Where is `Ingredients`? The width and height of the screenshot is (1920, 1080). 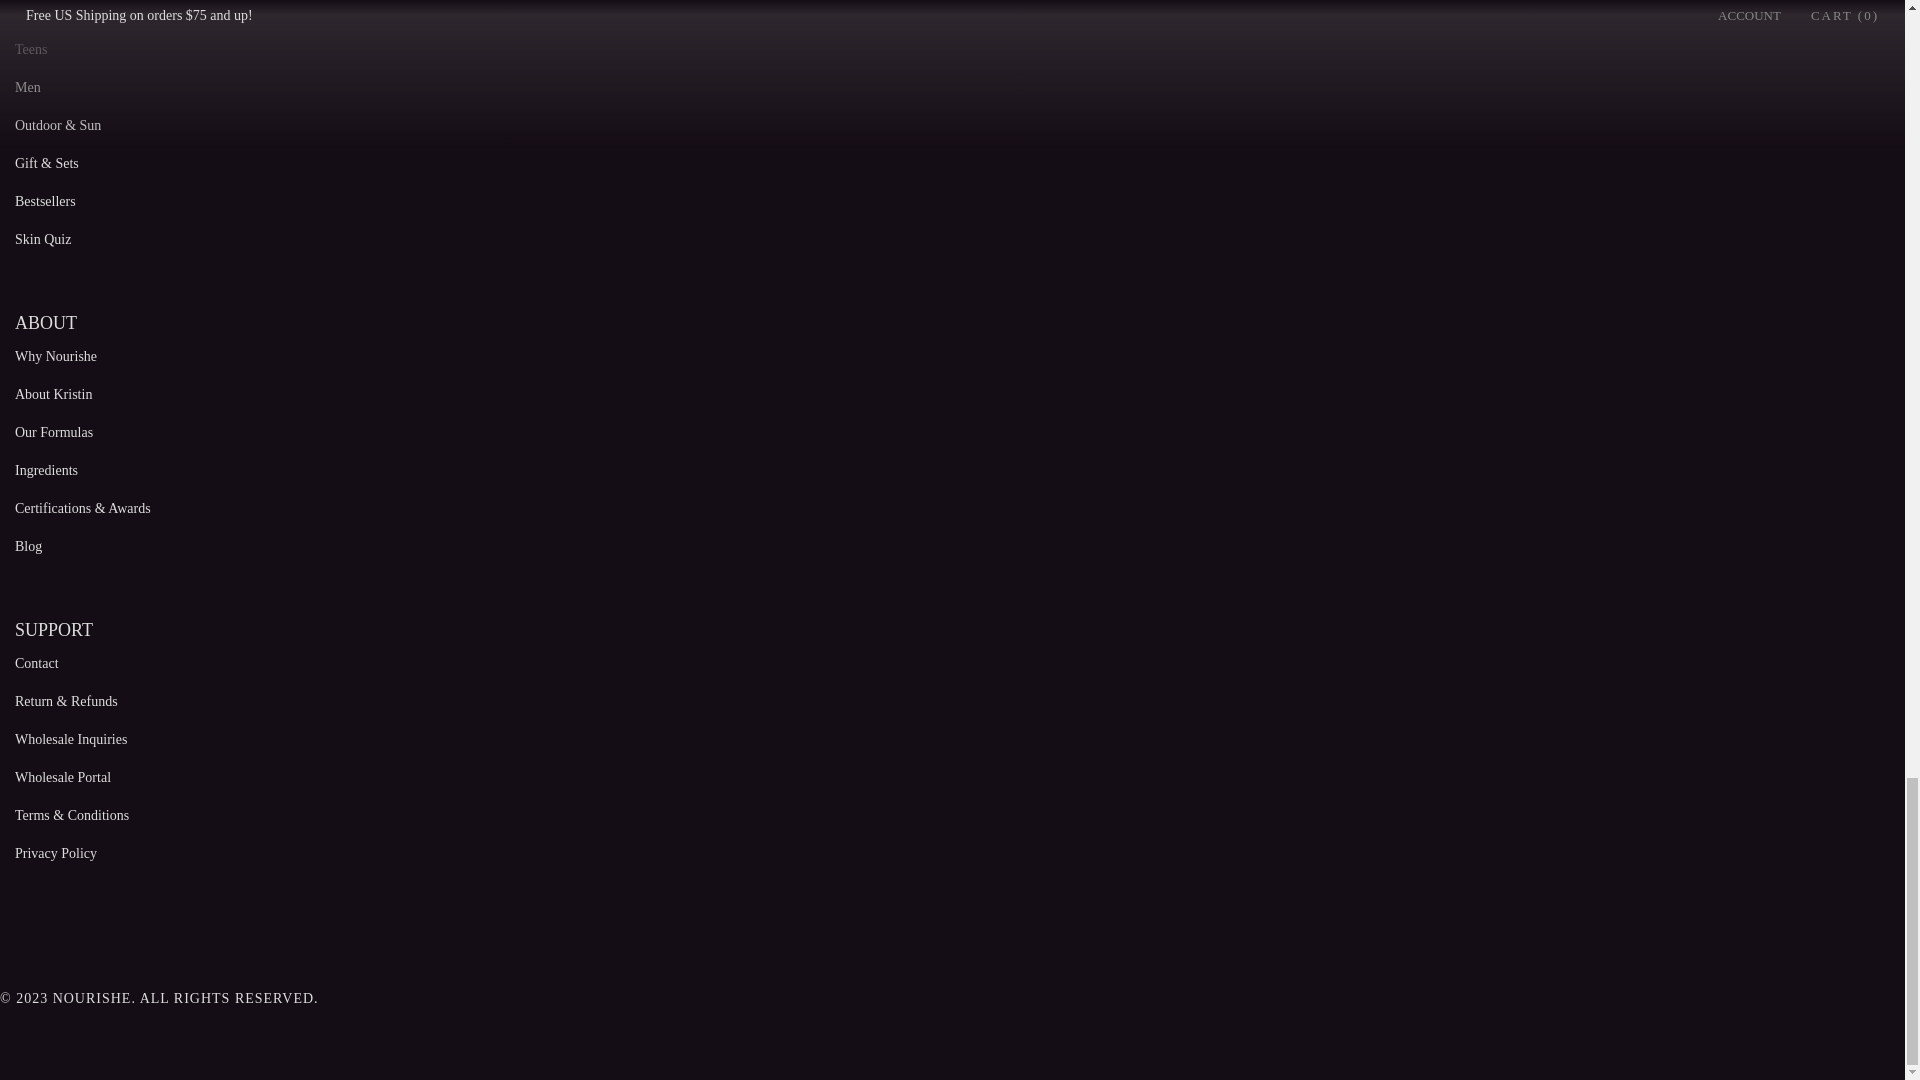 Ingredients is located at coordinates (46, 470).